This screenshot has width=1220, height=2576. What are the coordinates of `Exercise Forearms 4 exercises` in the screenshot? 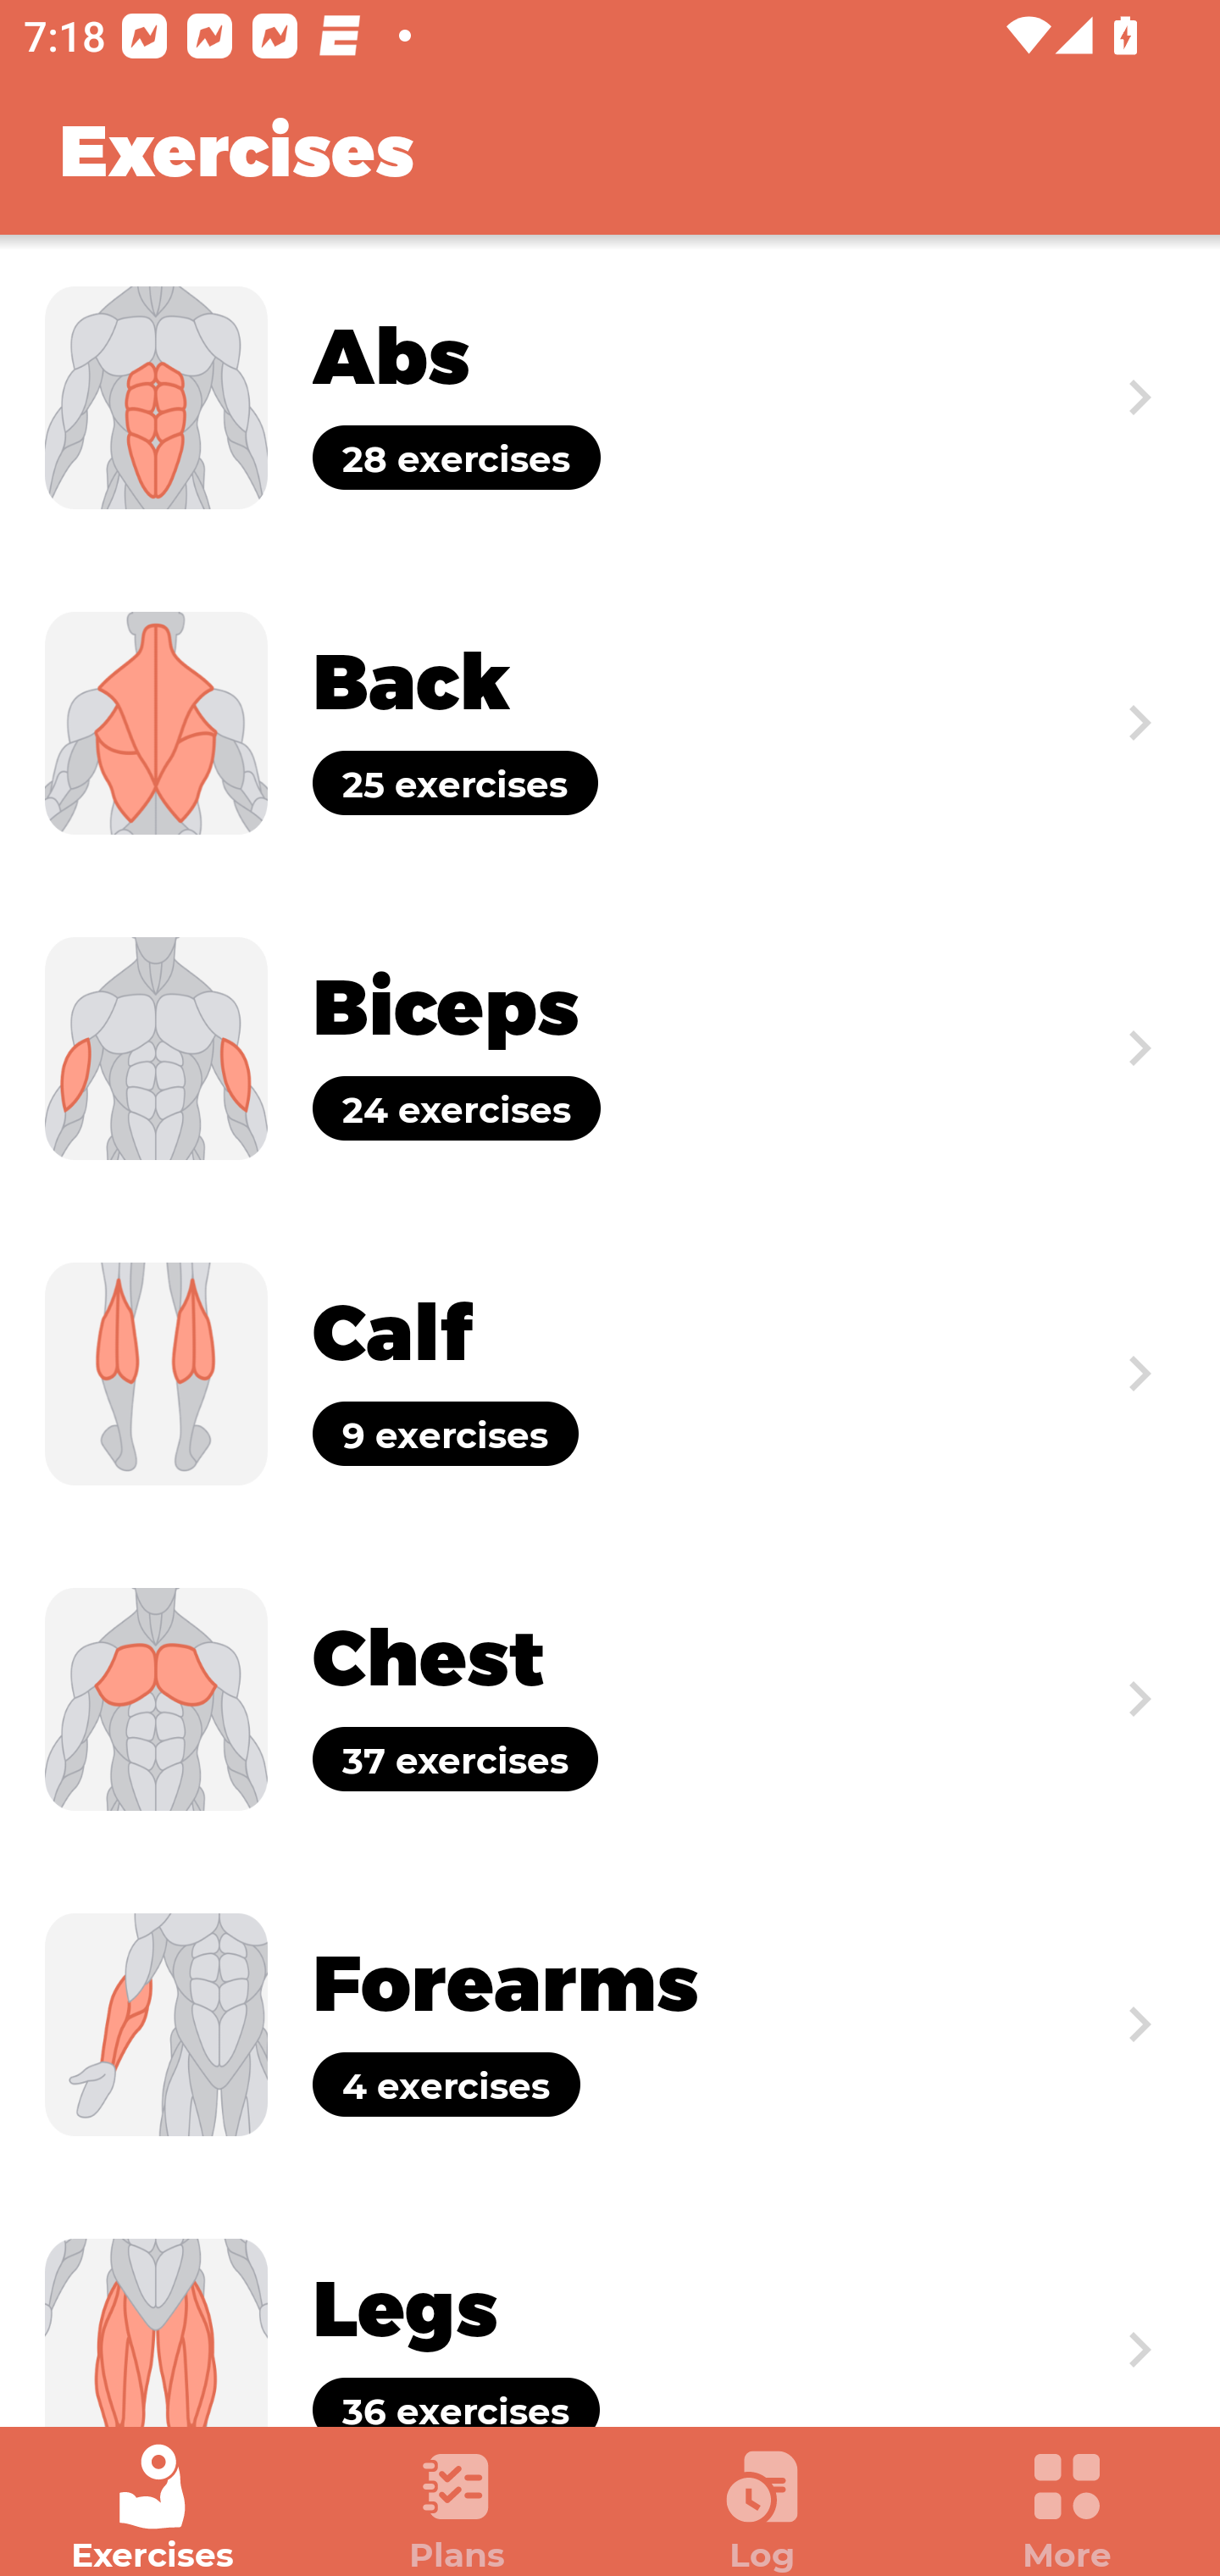 It's located at (610, 2024).